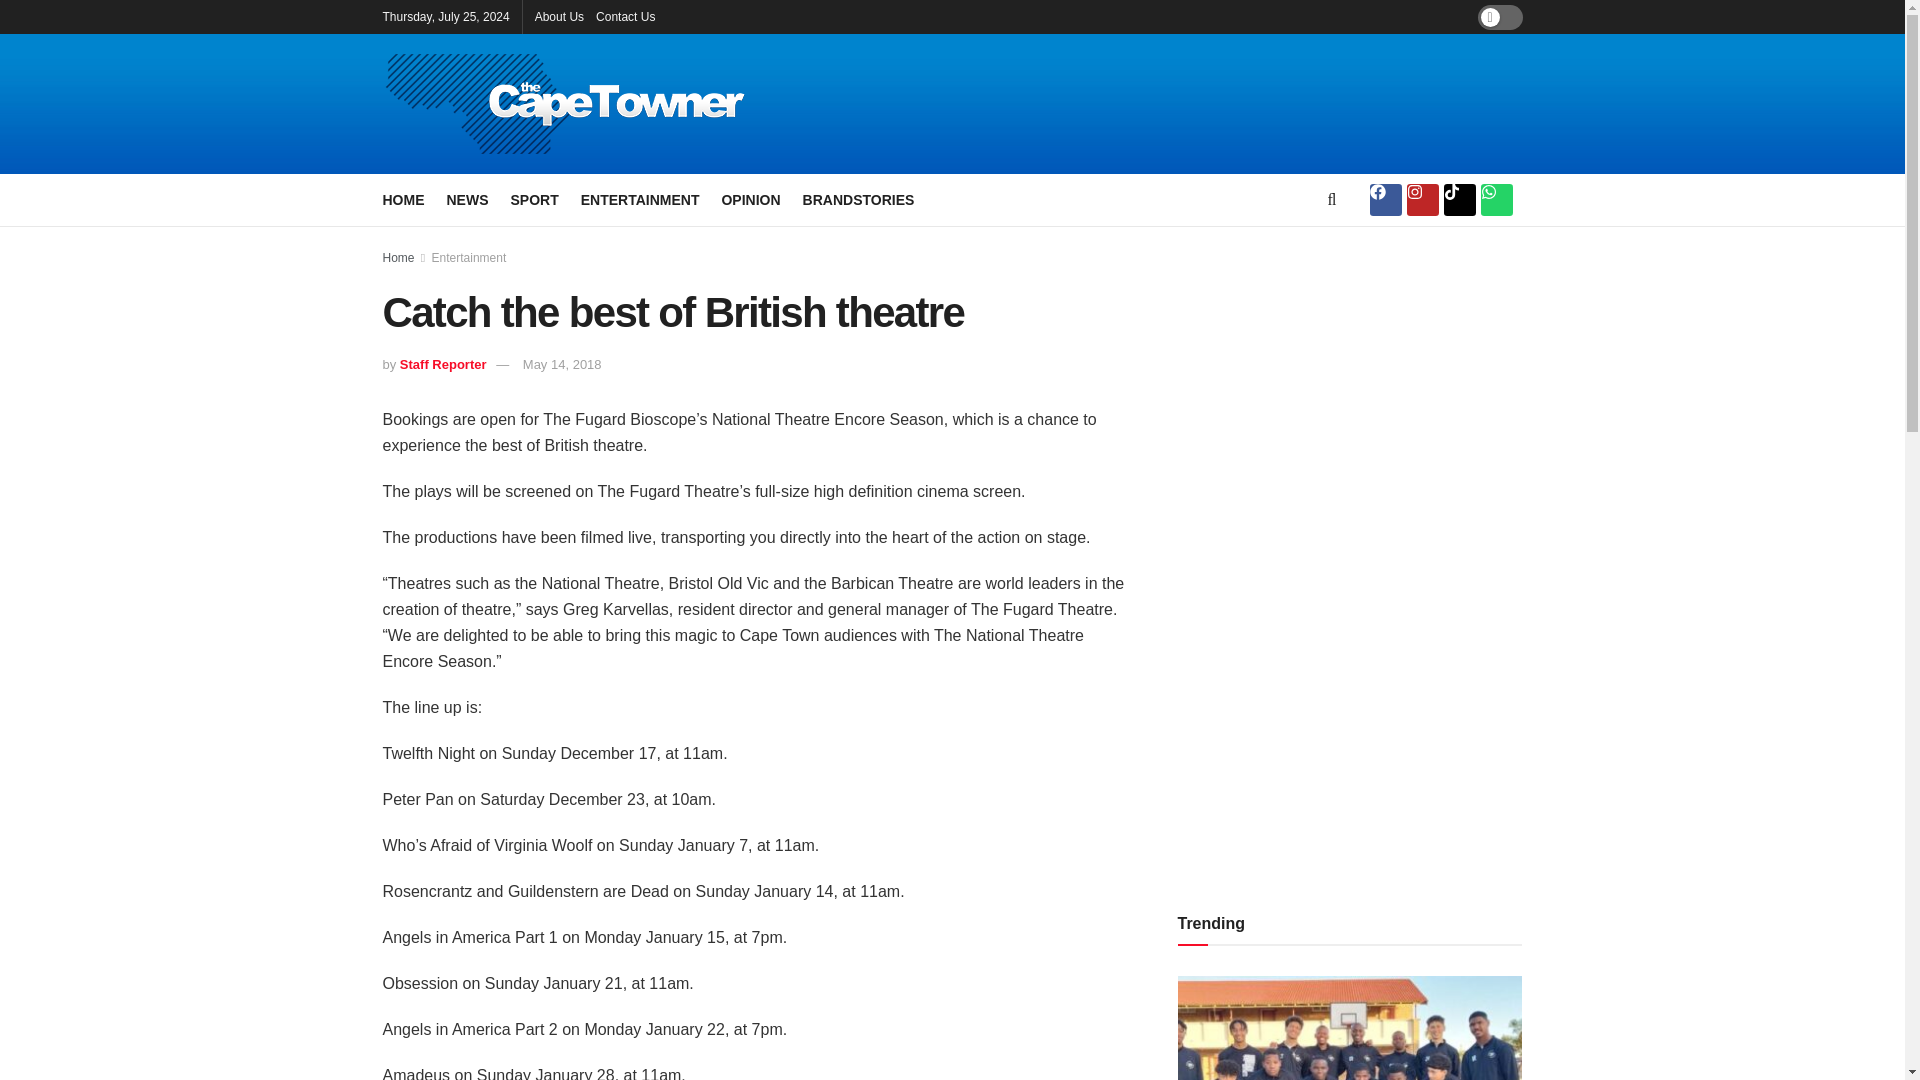 The height and width of the screenshot is (1080, 1920). What do you see at coordinates (750, 199) in the screenshot?
I see `OPINION` at bounding box center [750, 199].